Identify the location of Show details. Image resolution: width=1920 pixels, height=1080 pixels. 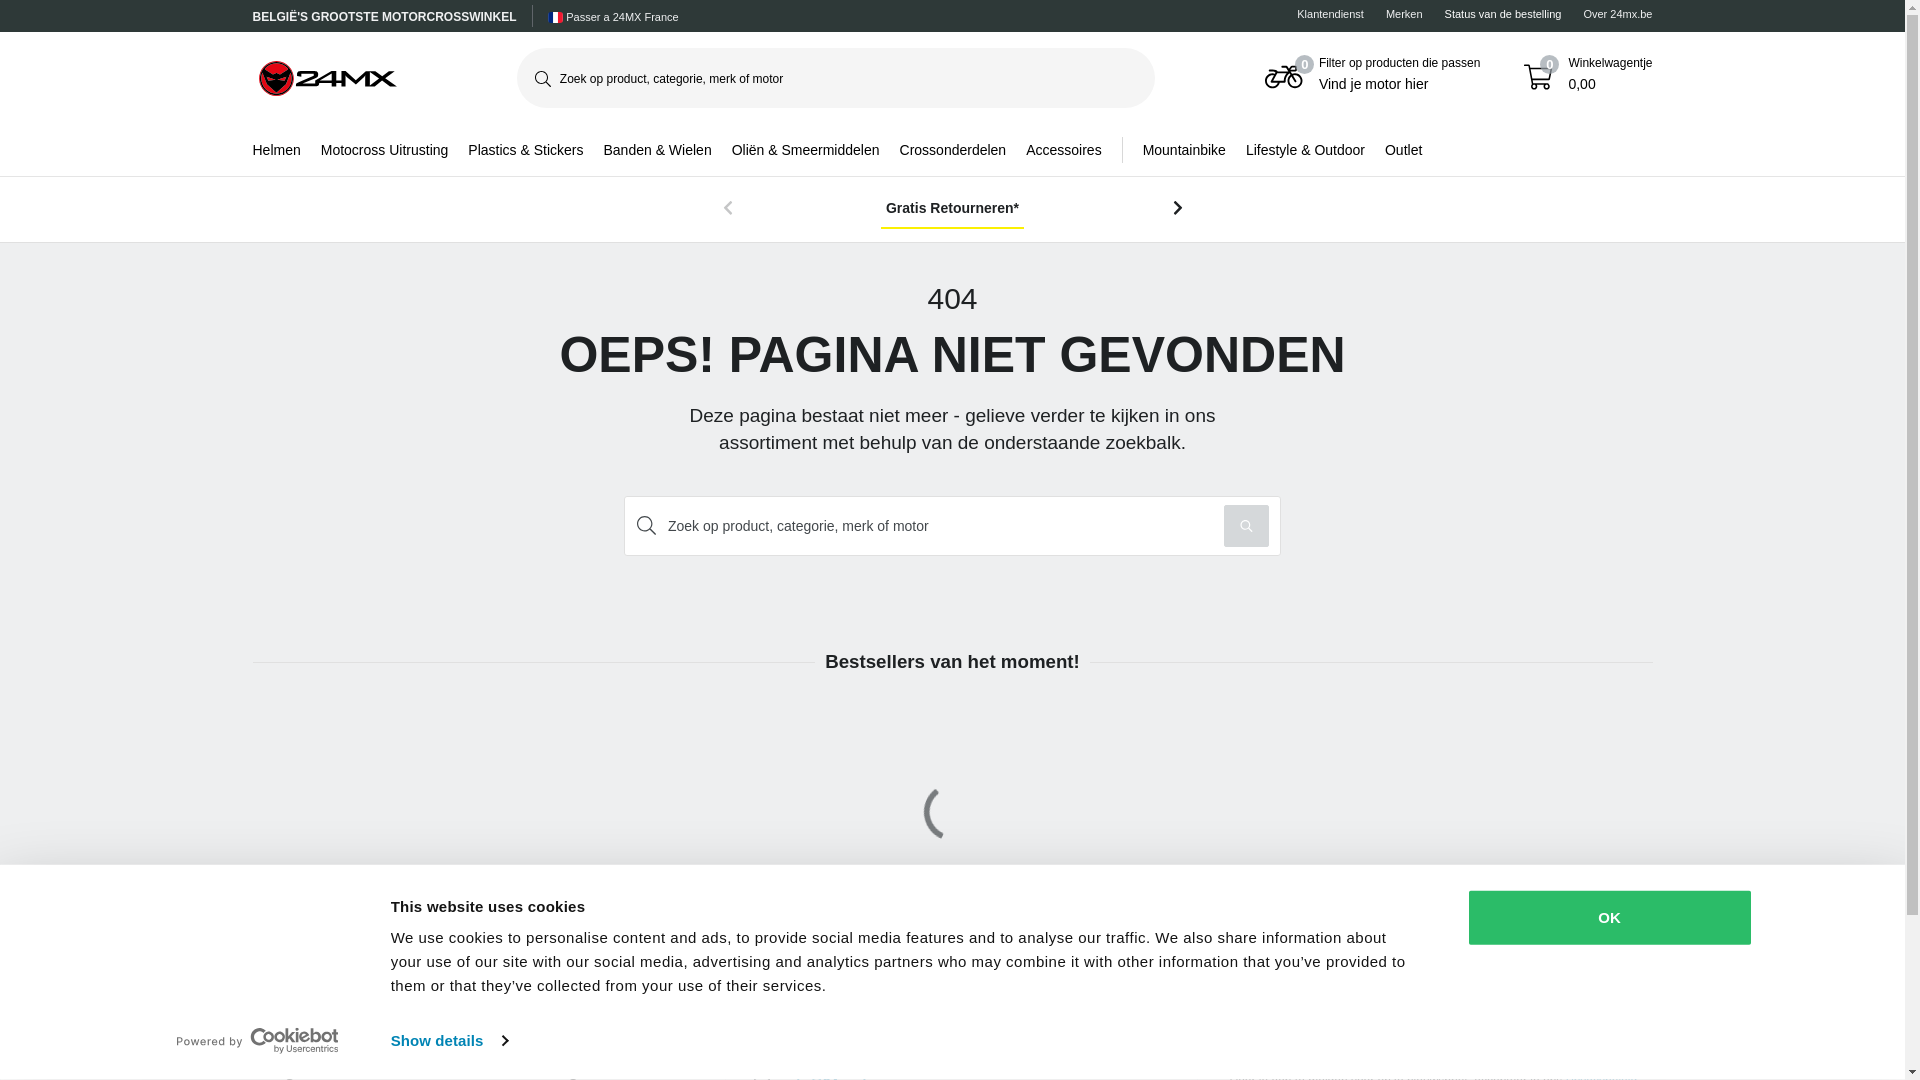
(448, 1041).